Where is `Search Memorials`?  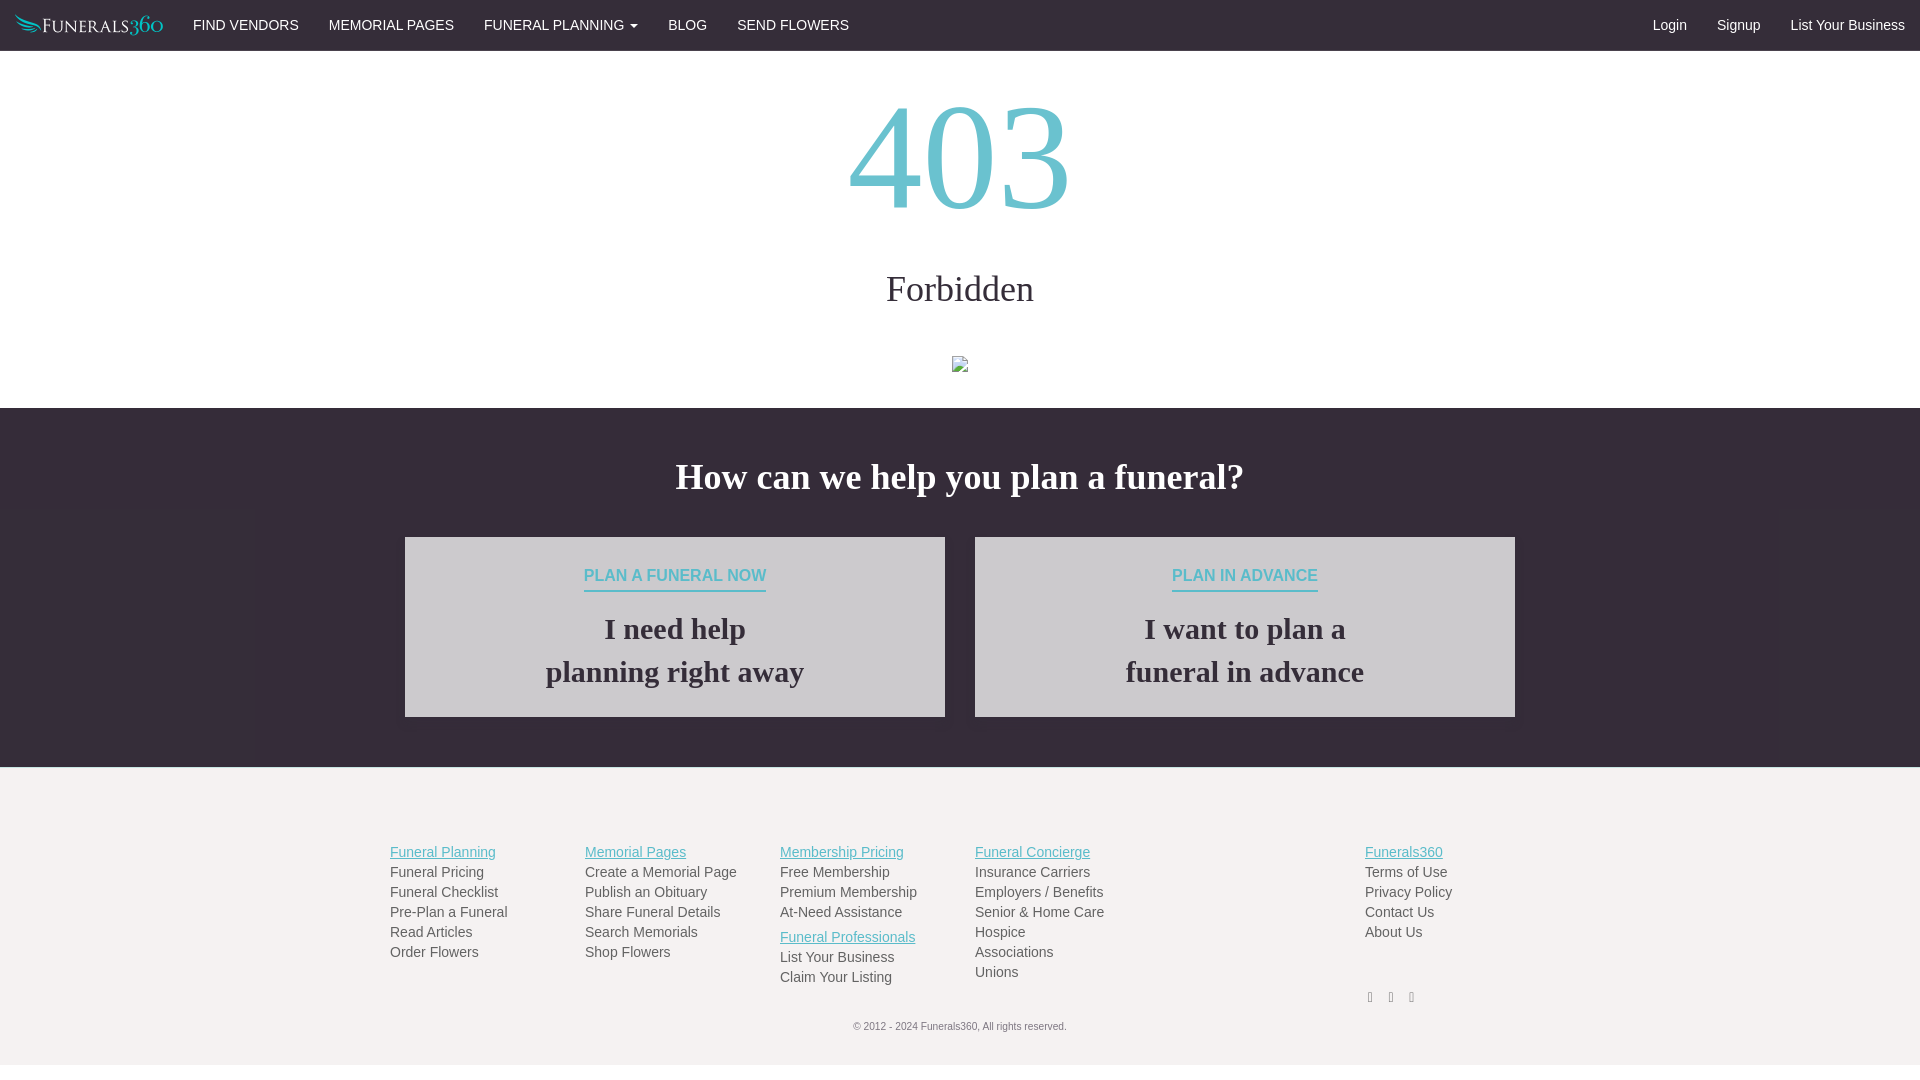
Search Memorials is located at coordinates (443, 892).